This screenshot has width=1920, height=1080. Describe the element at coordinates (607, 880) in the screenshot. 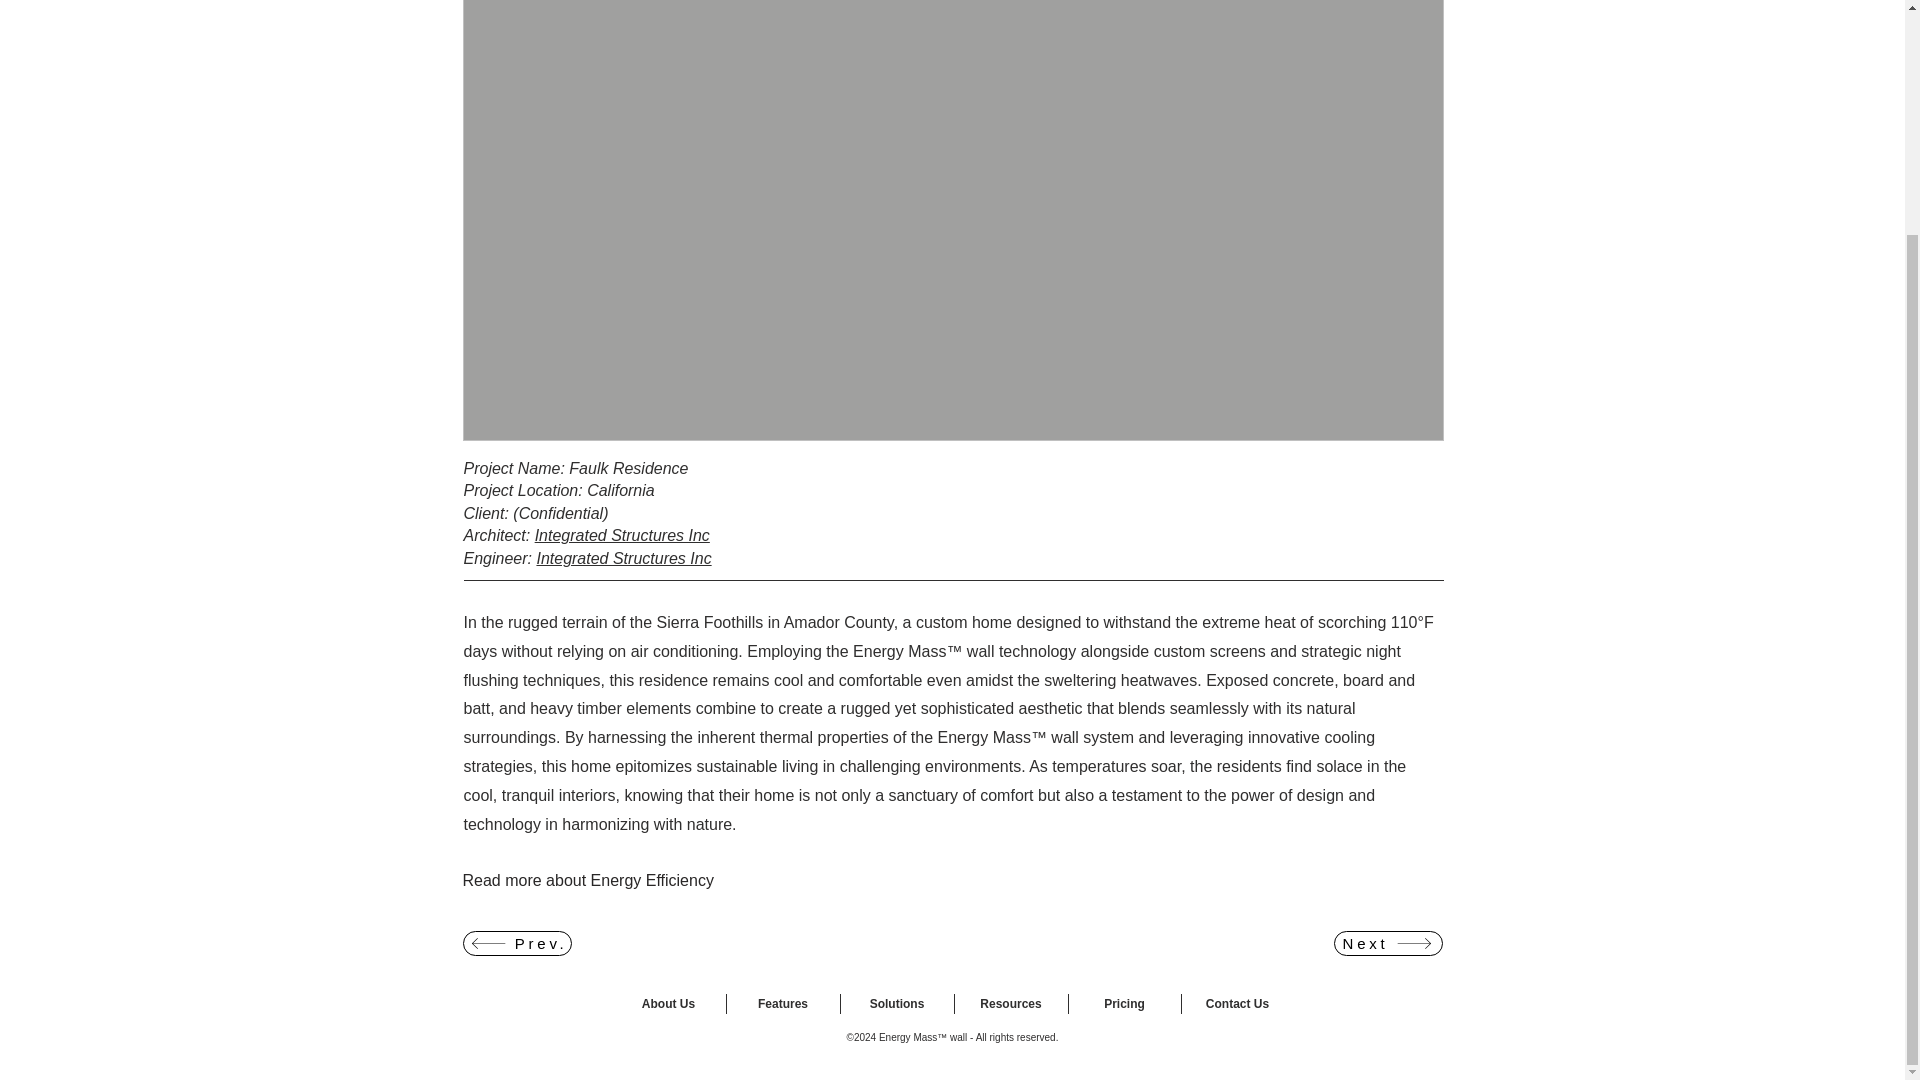

I see `Read more about Energy Efficiency` at that location.